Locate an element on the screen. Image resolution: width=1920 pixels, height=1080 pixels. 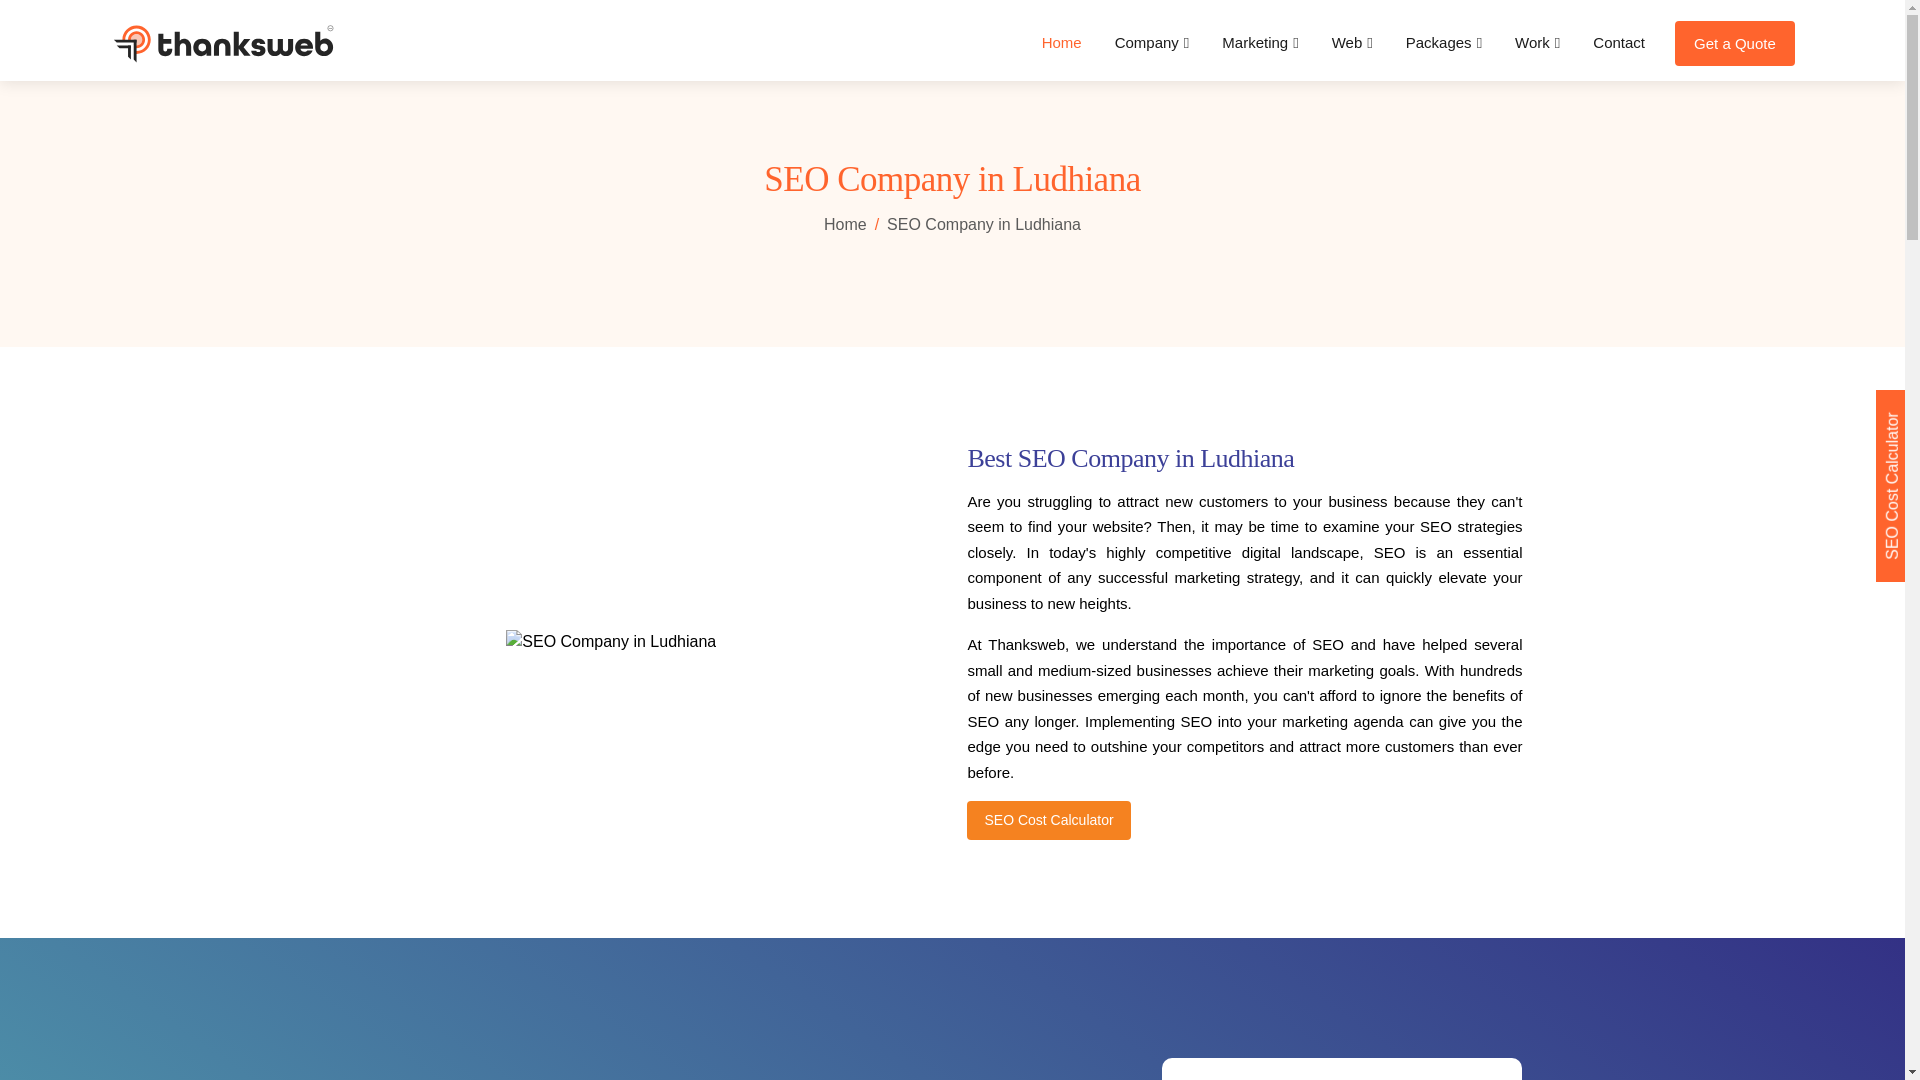
Company is located at coordinates (1152, 44).